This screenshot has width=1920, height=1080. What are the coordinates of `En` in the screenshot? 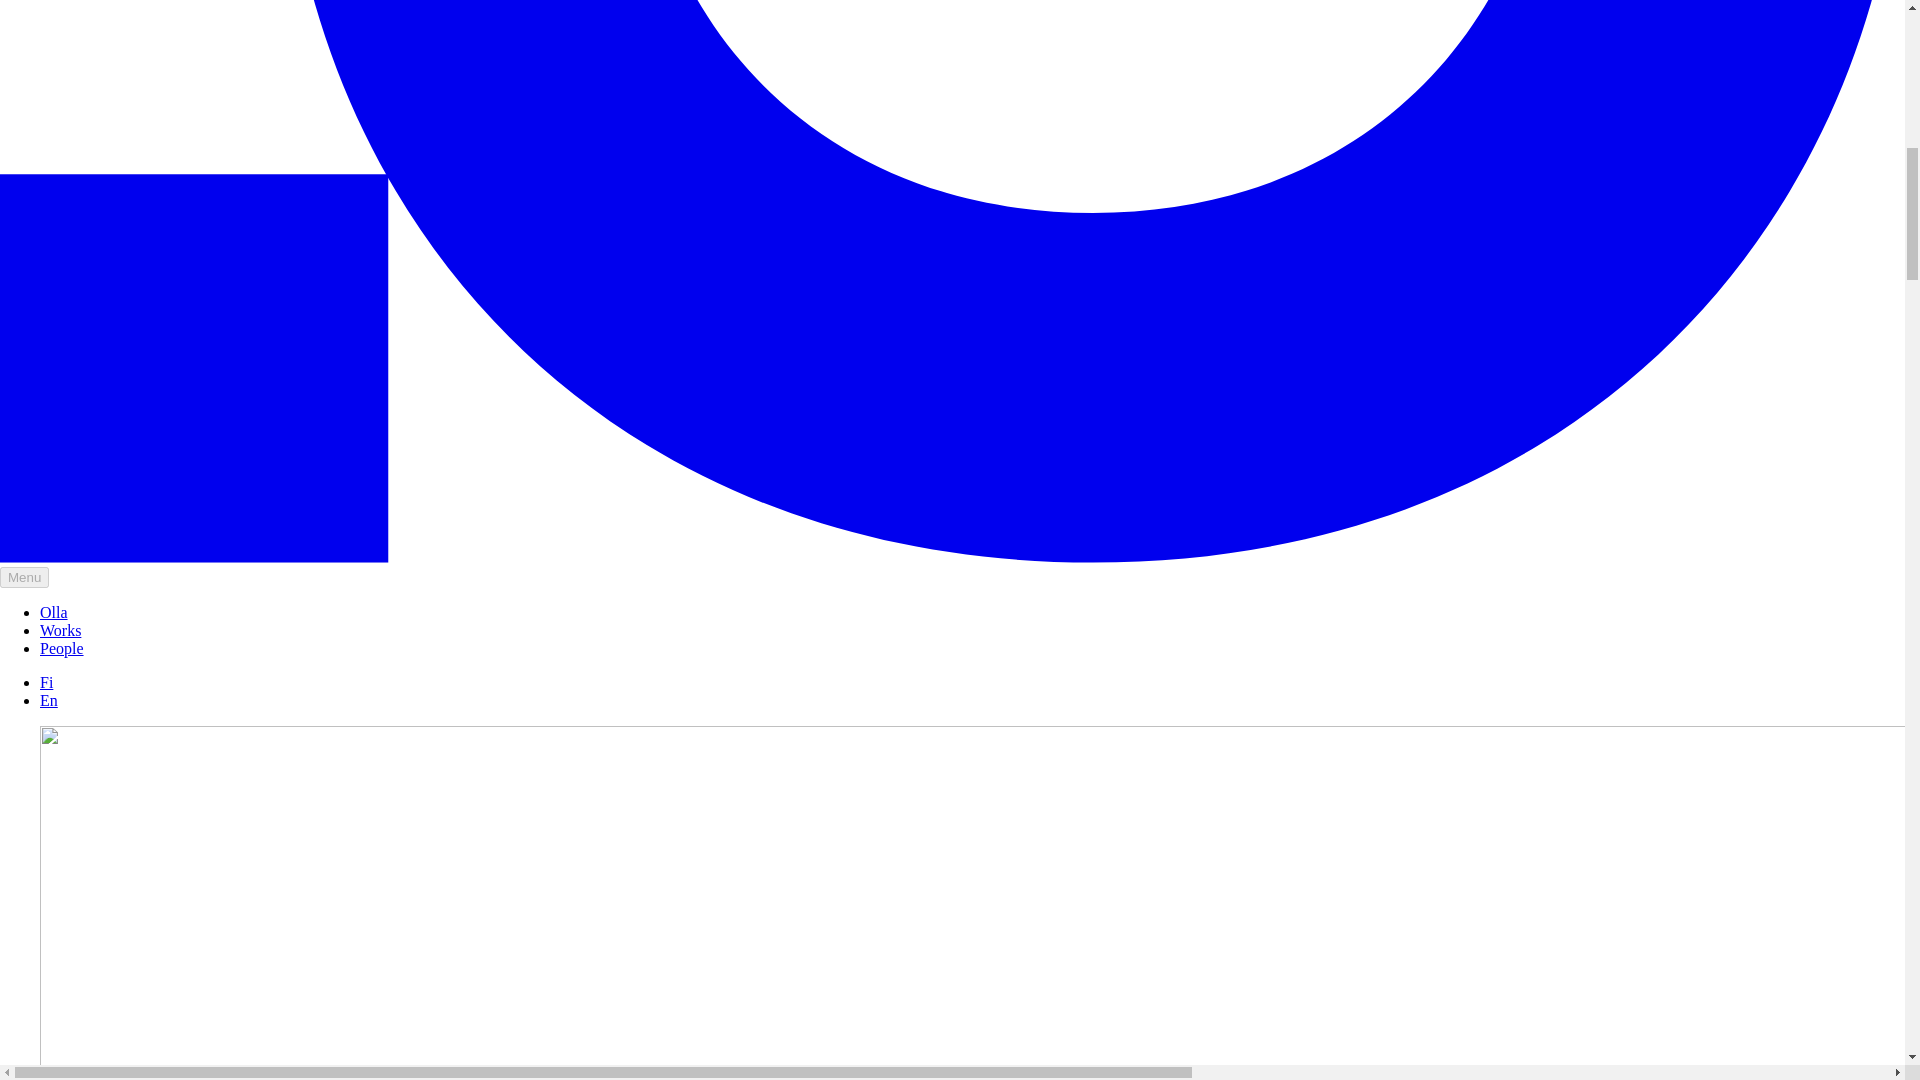 It's located at (48, 700).